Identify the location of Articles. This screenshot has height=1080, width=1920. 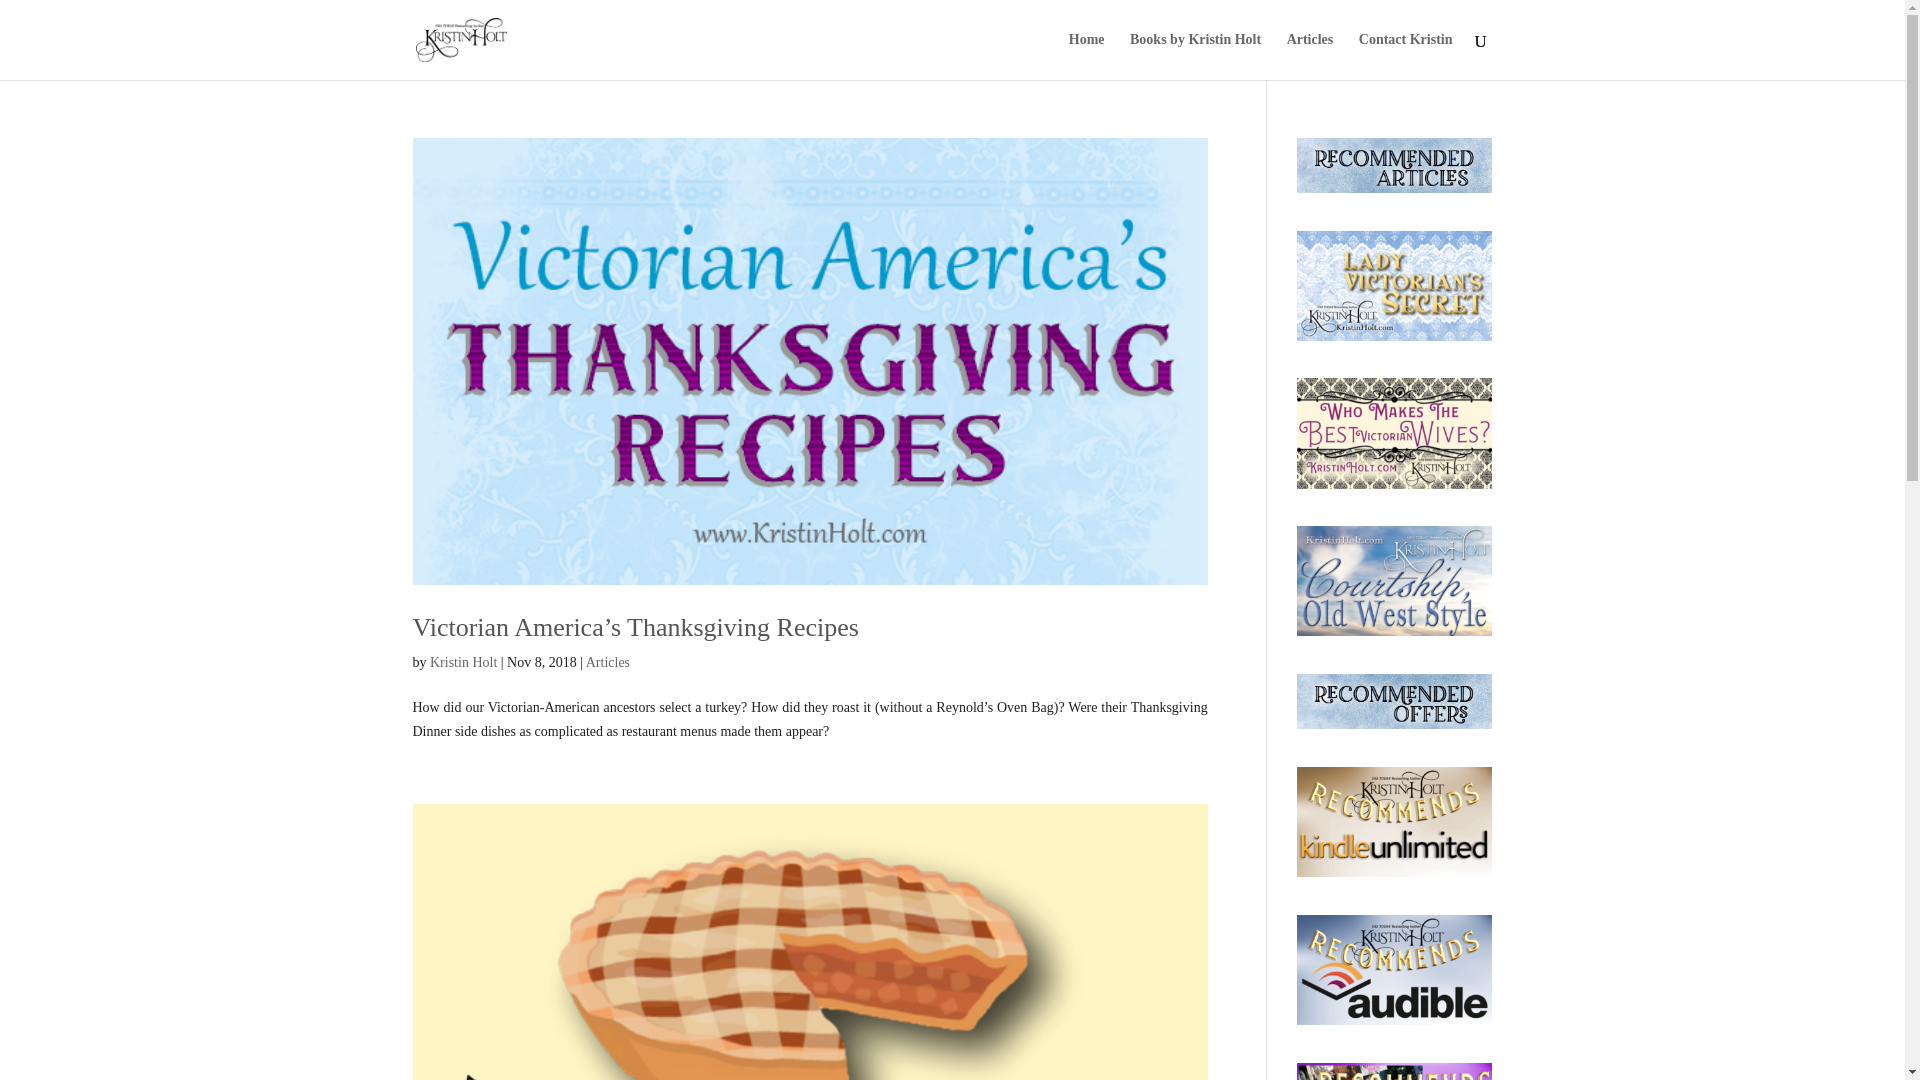
(607, 662).